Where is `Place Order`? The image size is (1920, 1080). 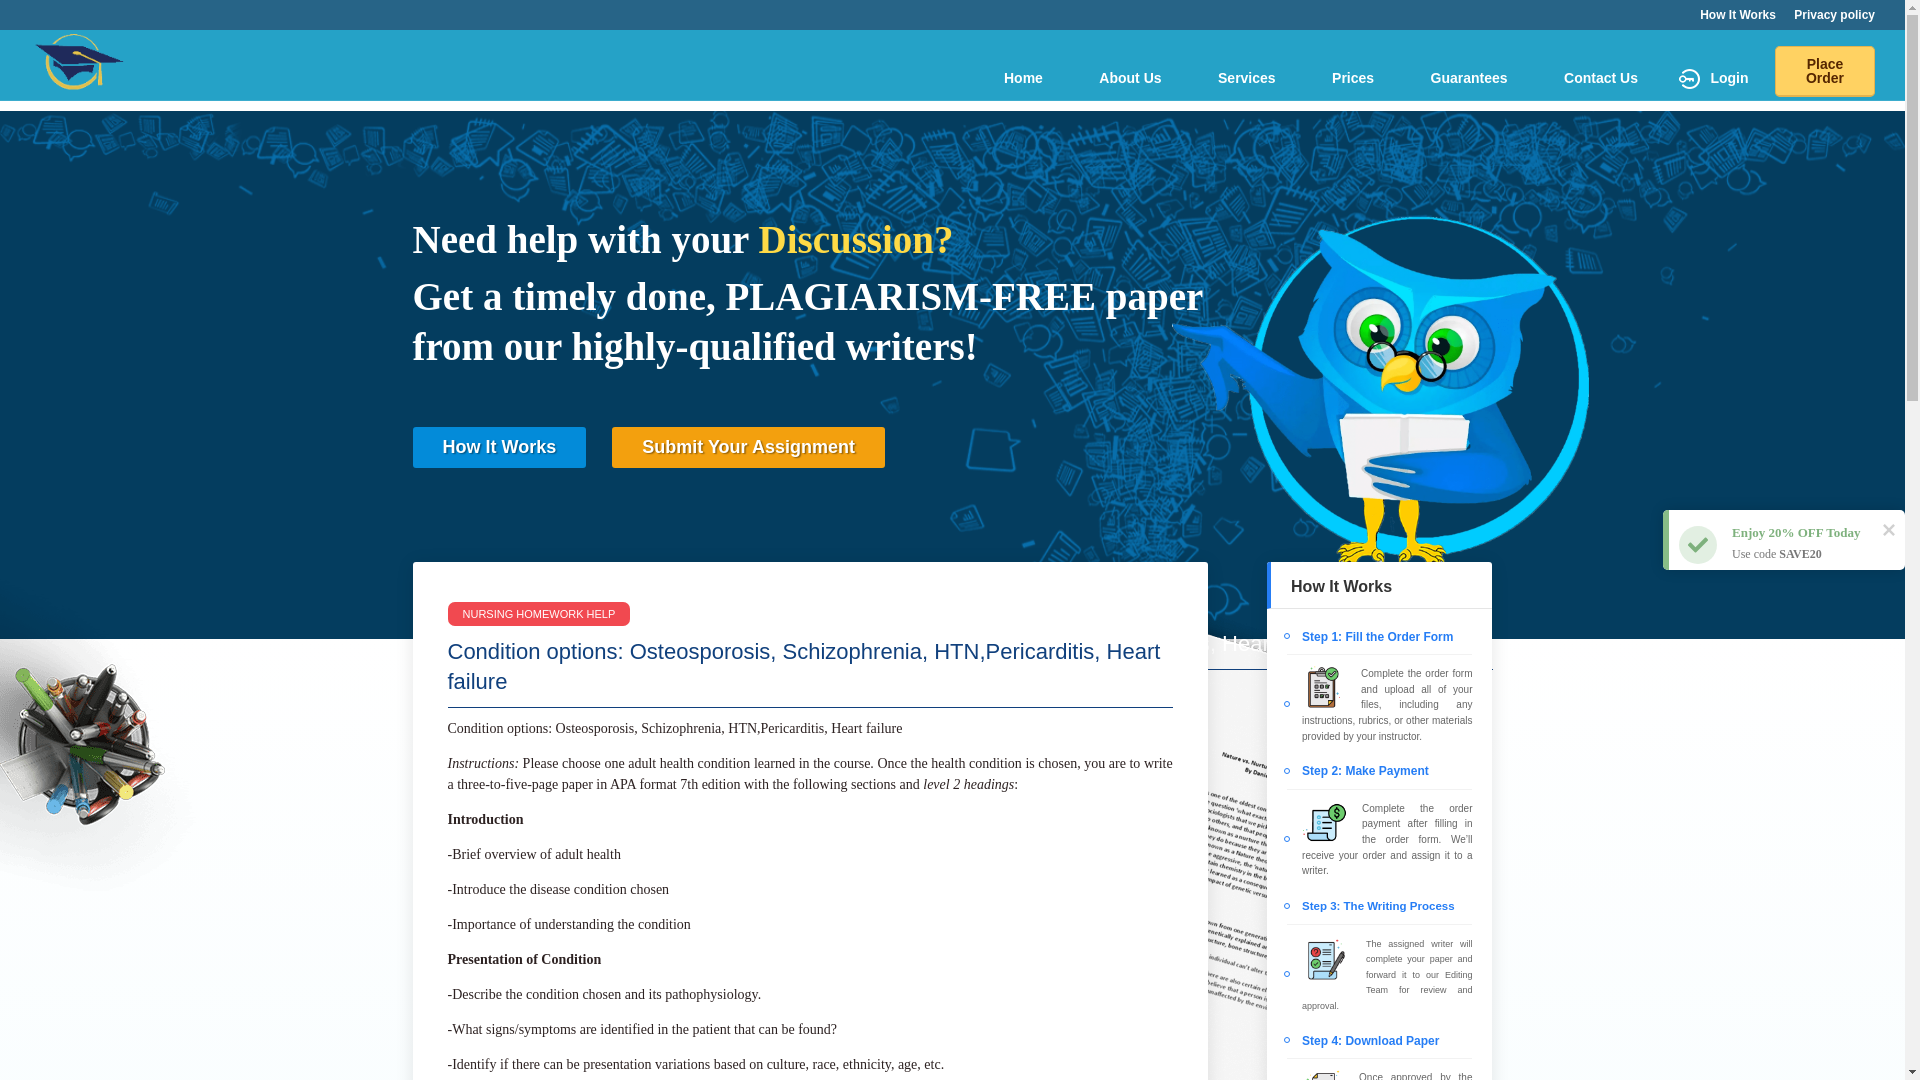 Place Order is located at coordinates (1824, 72).